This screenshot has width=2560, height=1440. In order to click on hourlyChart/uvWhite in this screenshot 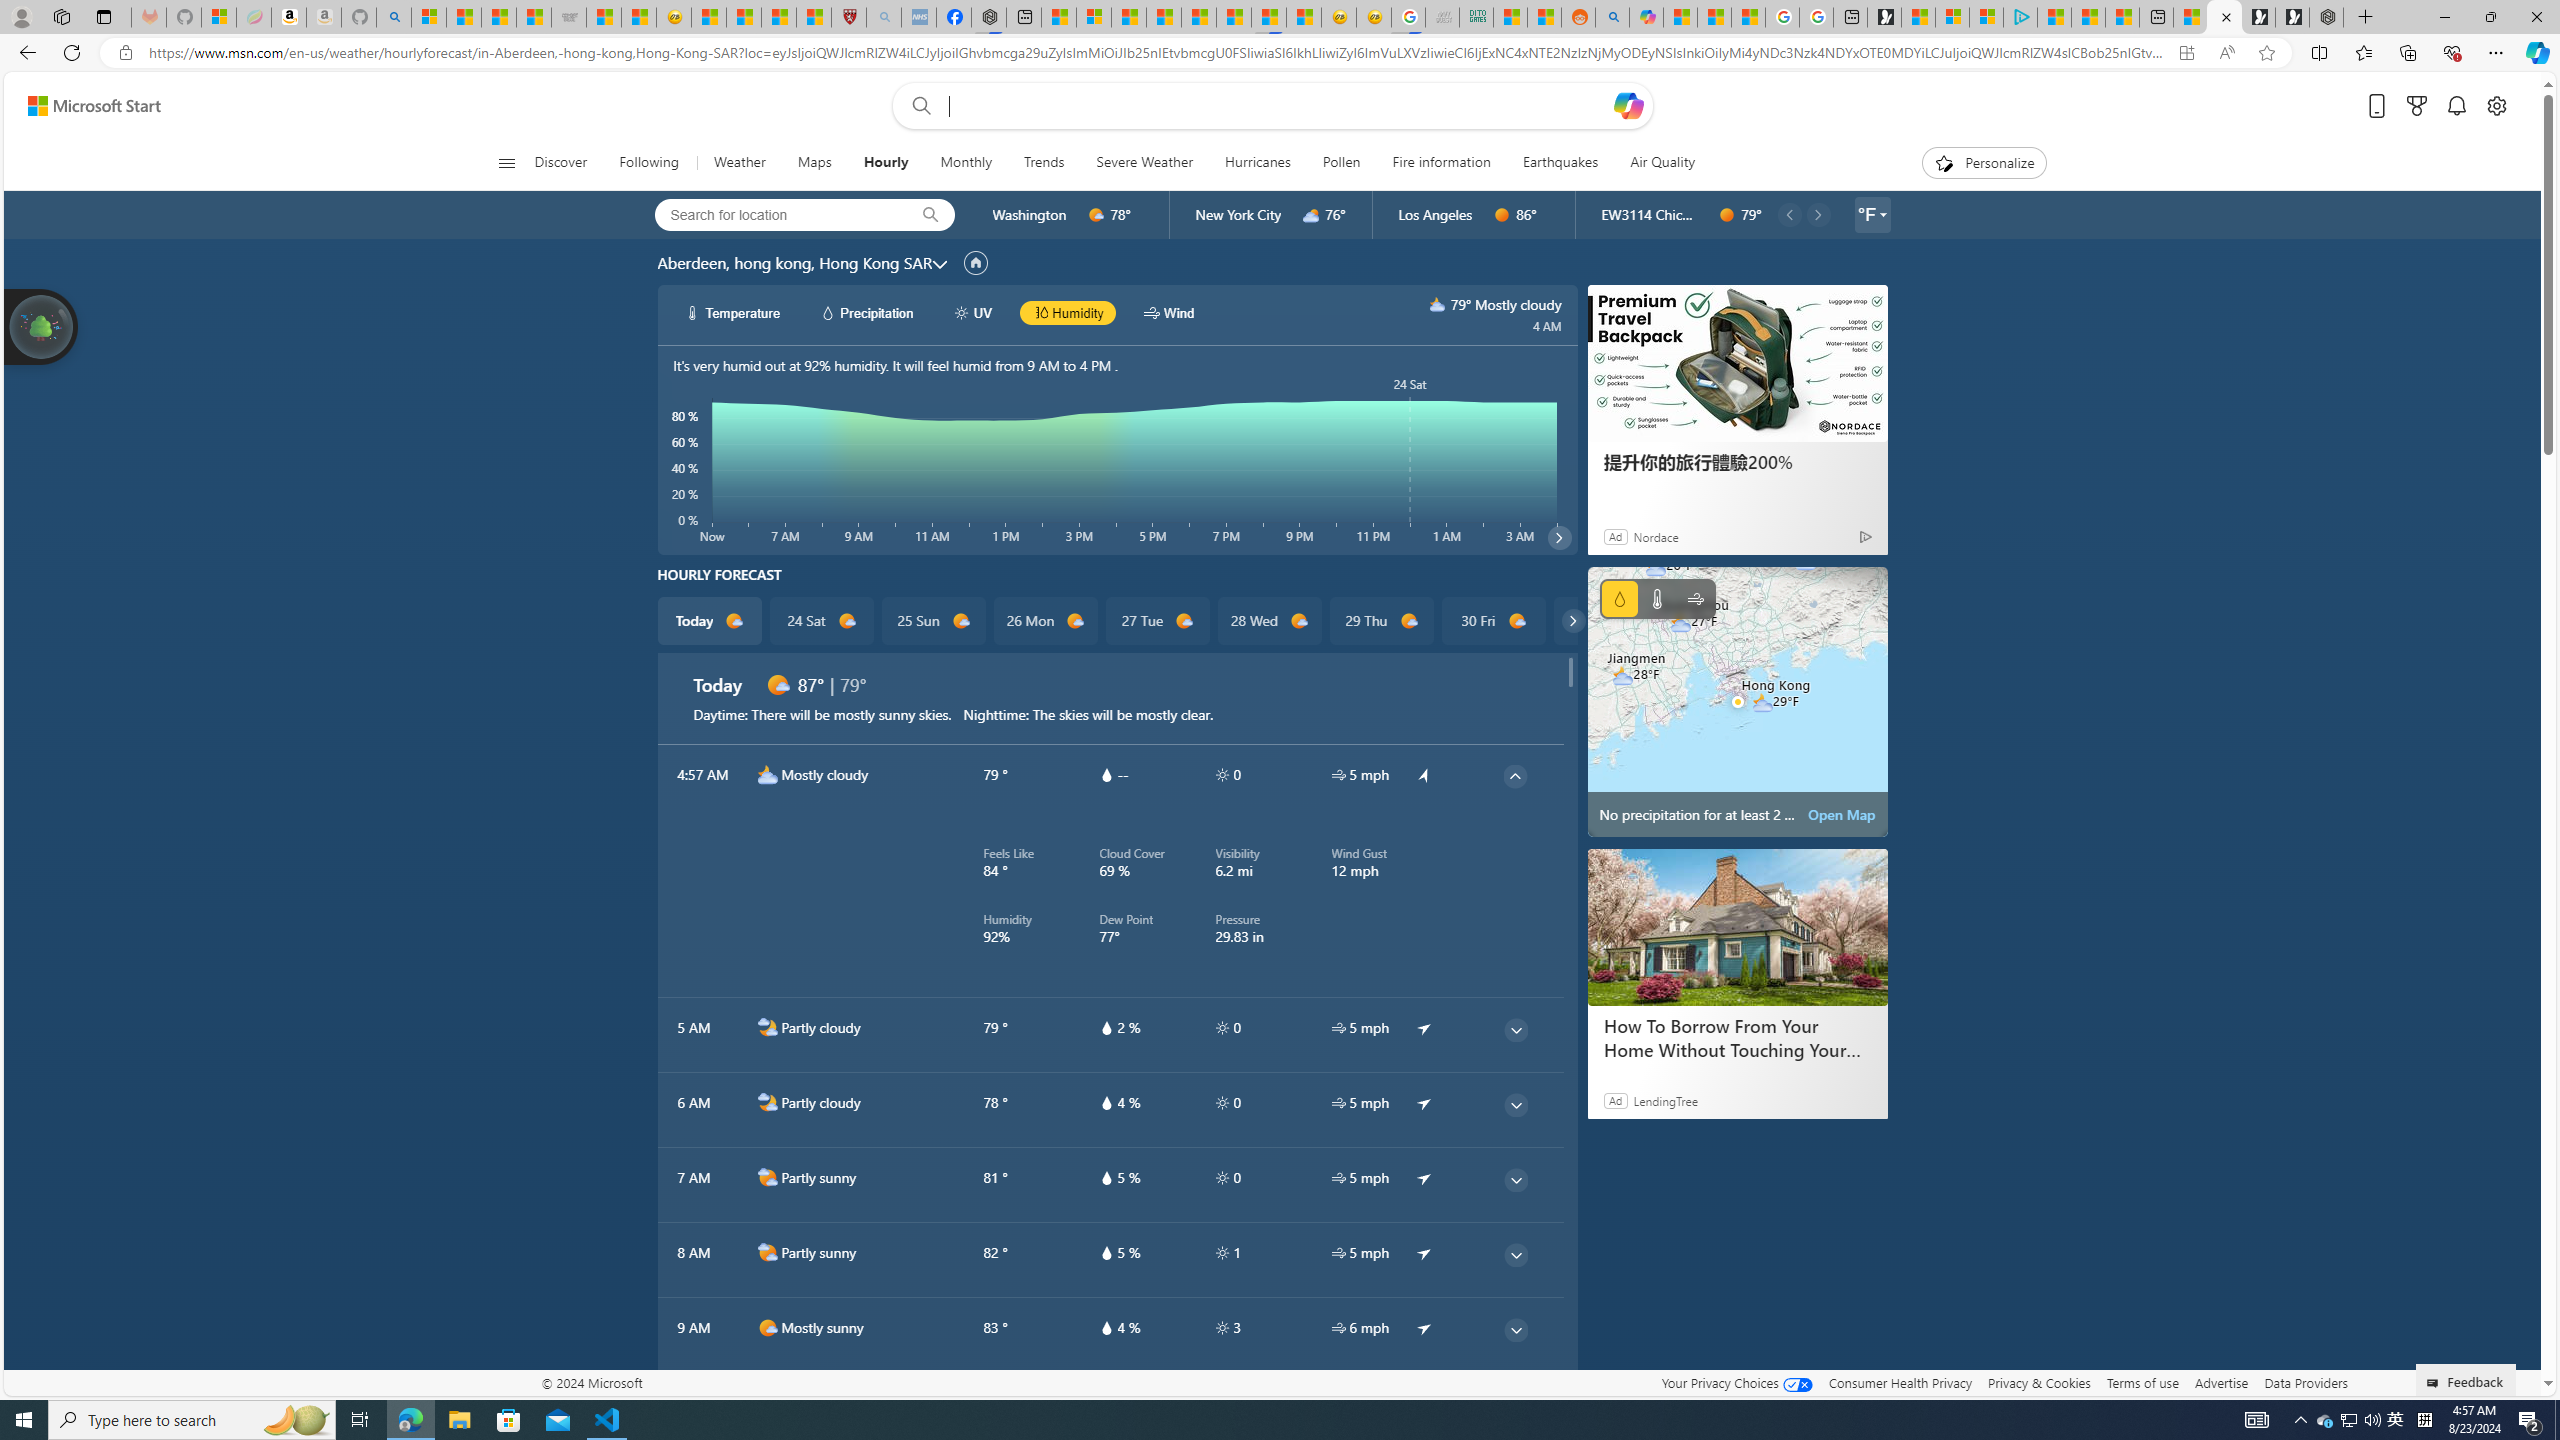, I will do `click(961, 312)`.